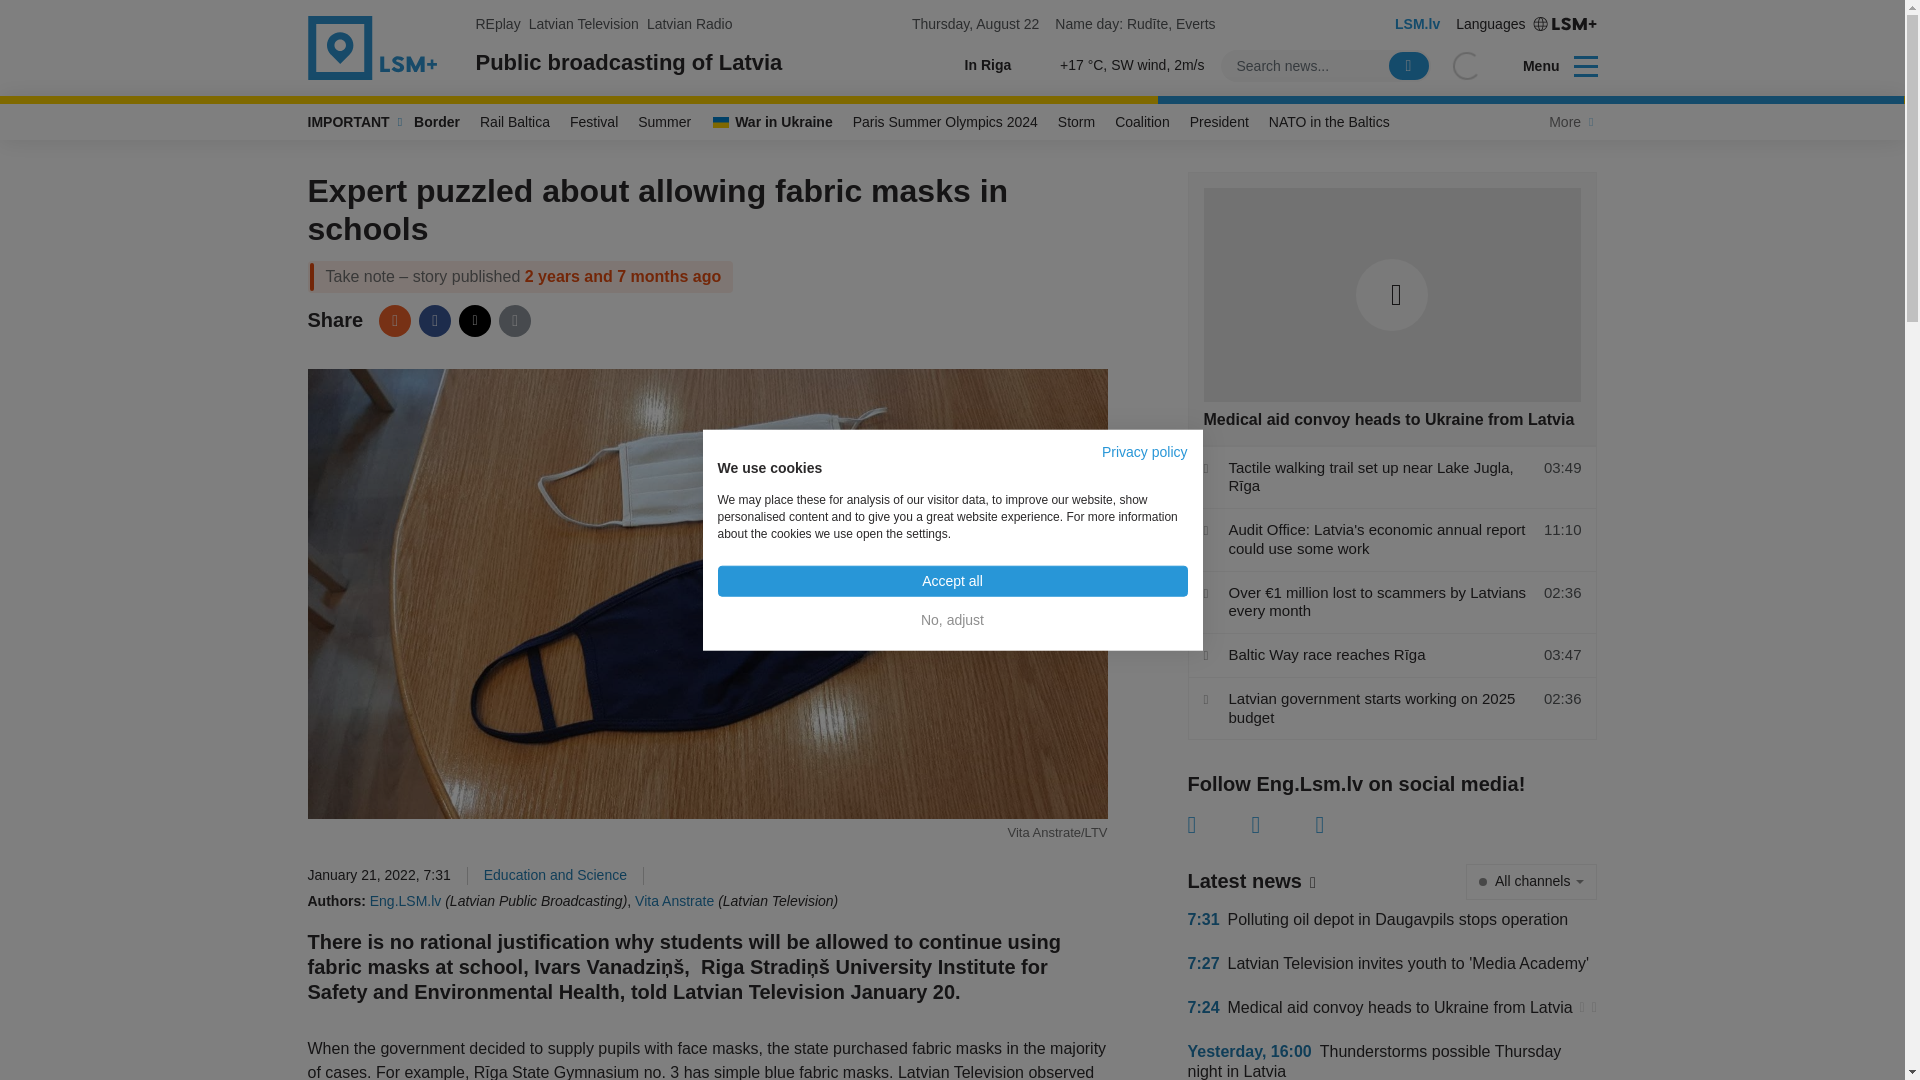 The image size is (1920, 1080). I want to click on REplay, so click(498, 24).